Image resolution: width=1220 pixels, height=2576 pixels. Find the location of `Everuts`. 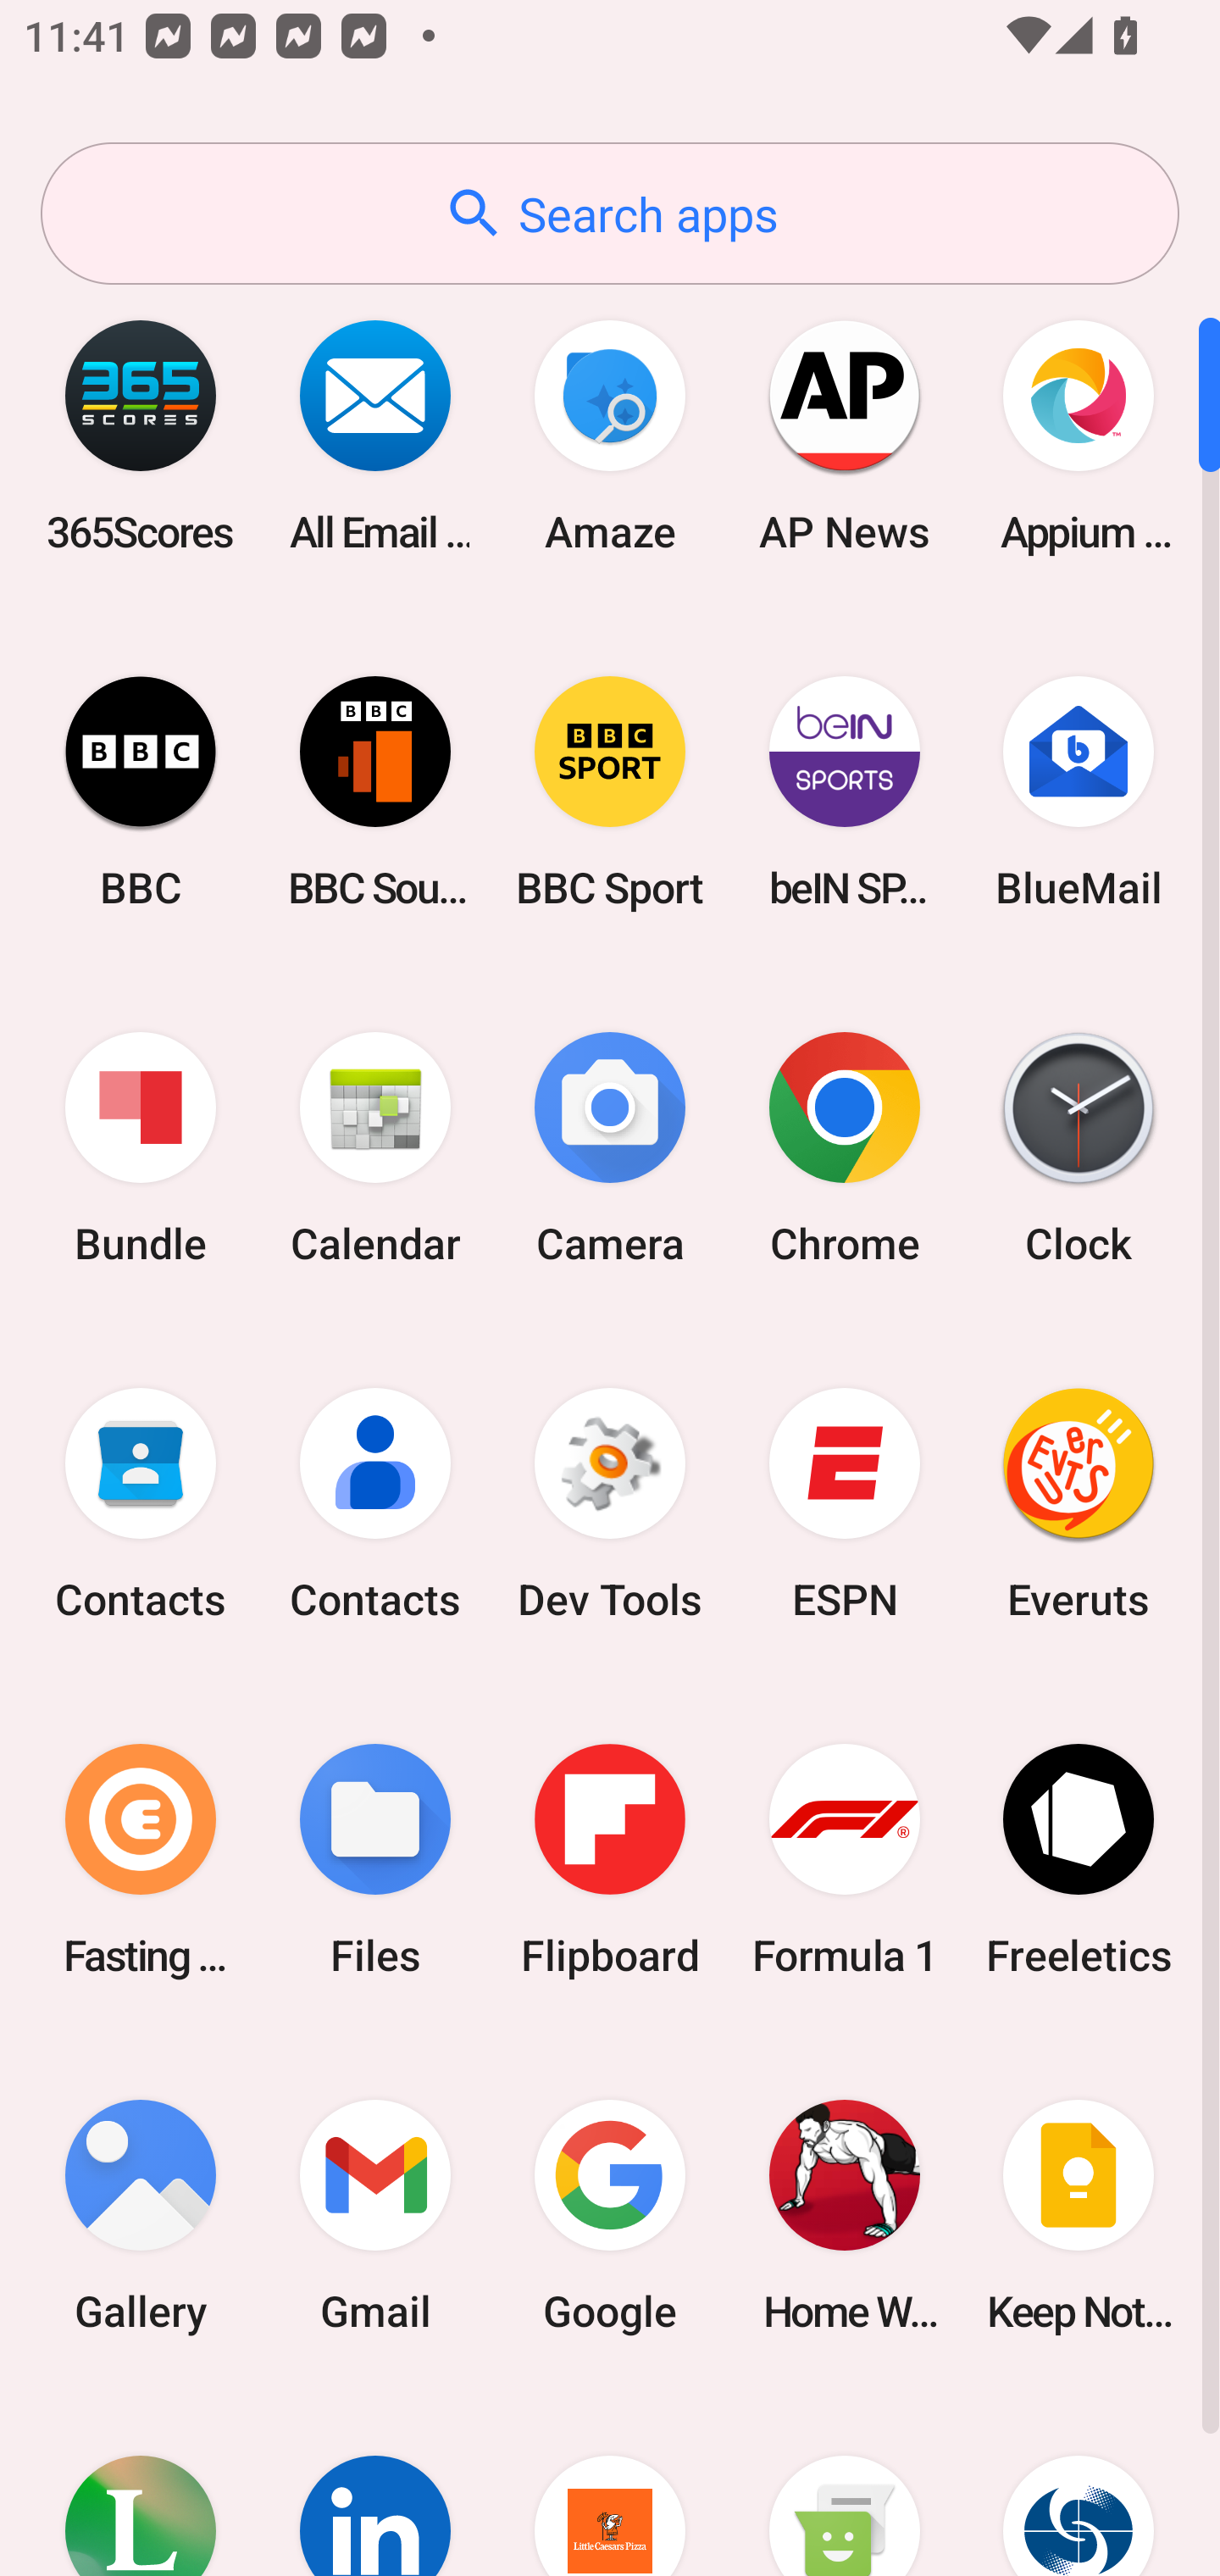

Everuts is located at coordinates (1079, 1504).